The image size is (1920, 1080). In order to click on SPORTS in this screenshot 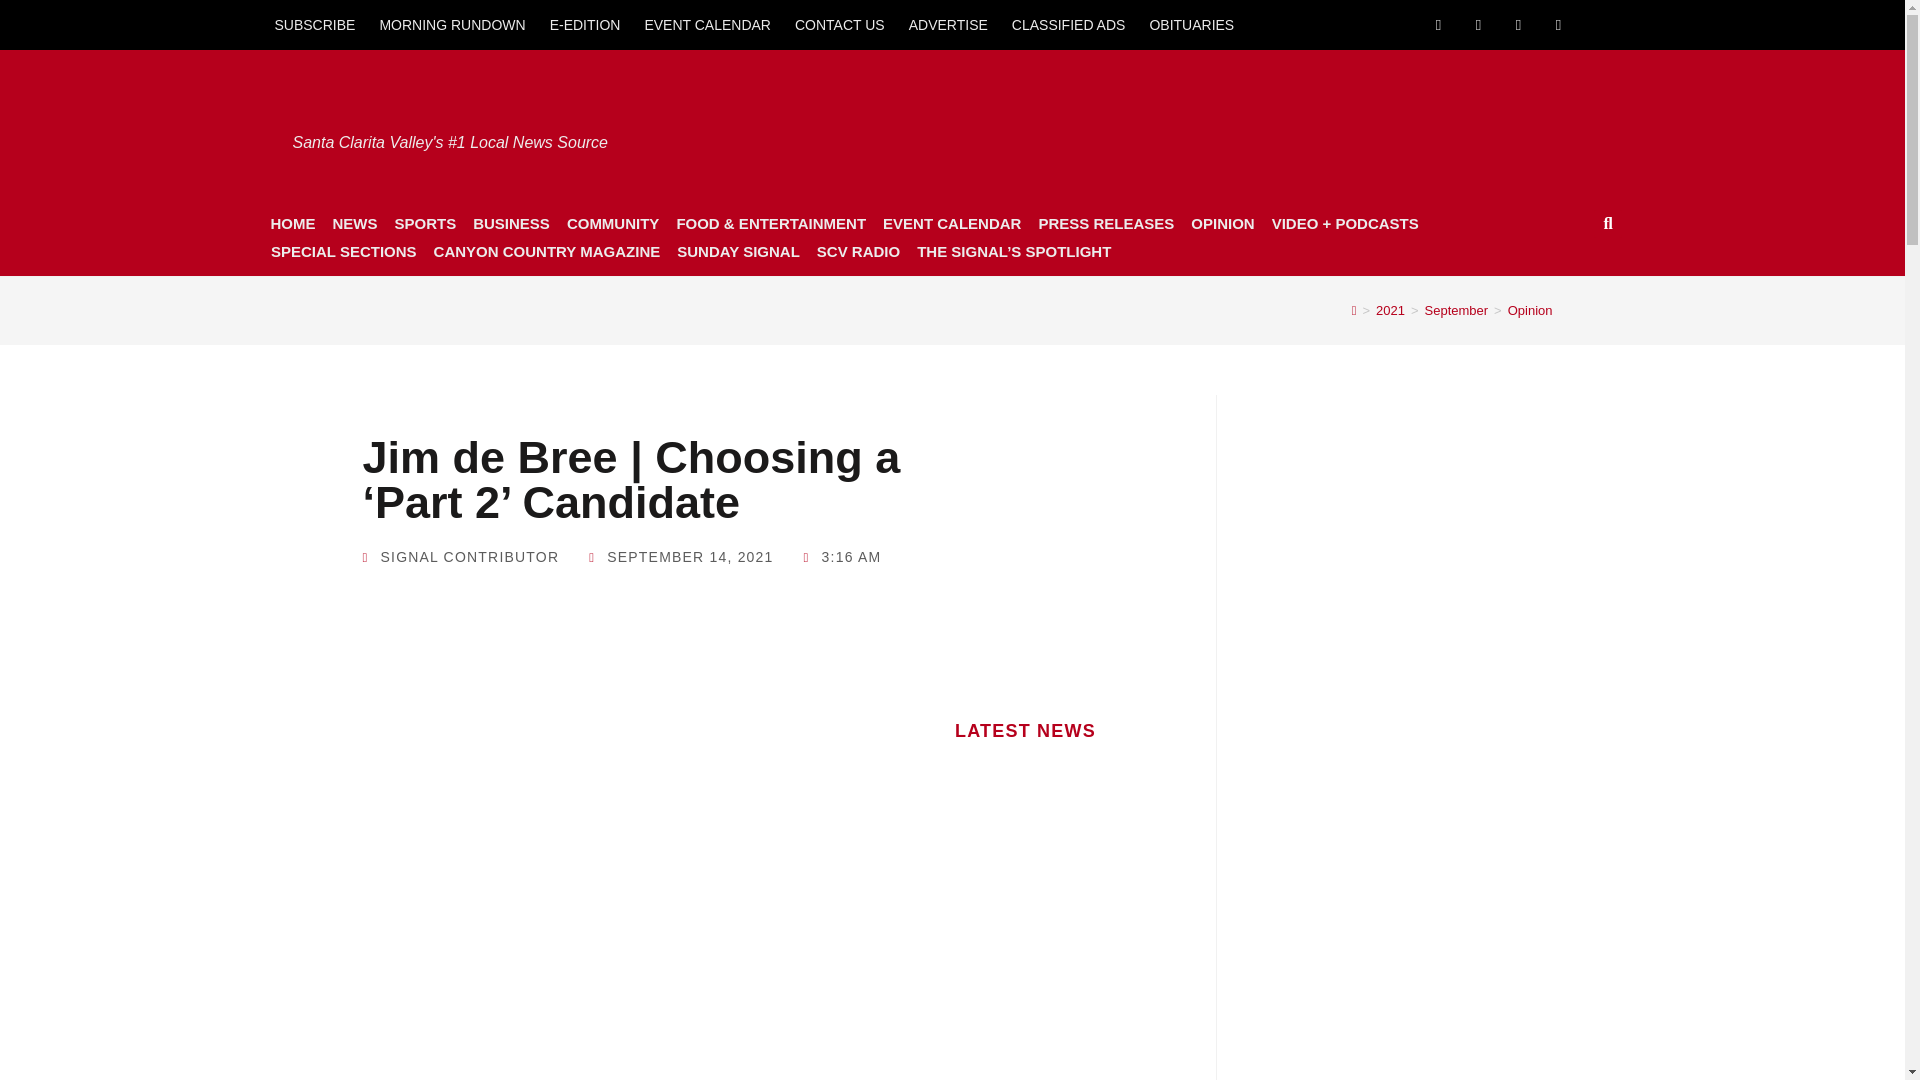, I will do `click(424, 223)`.